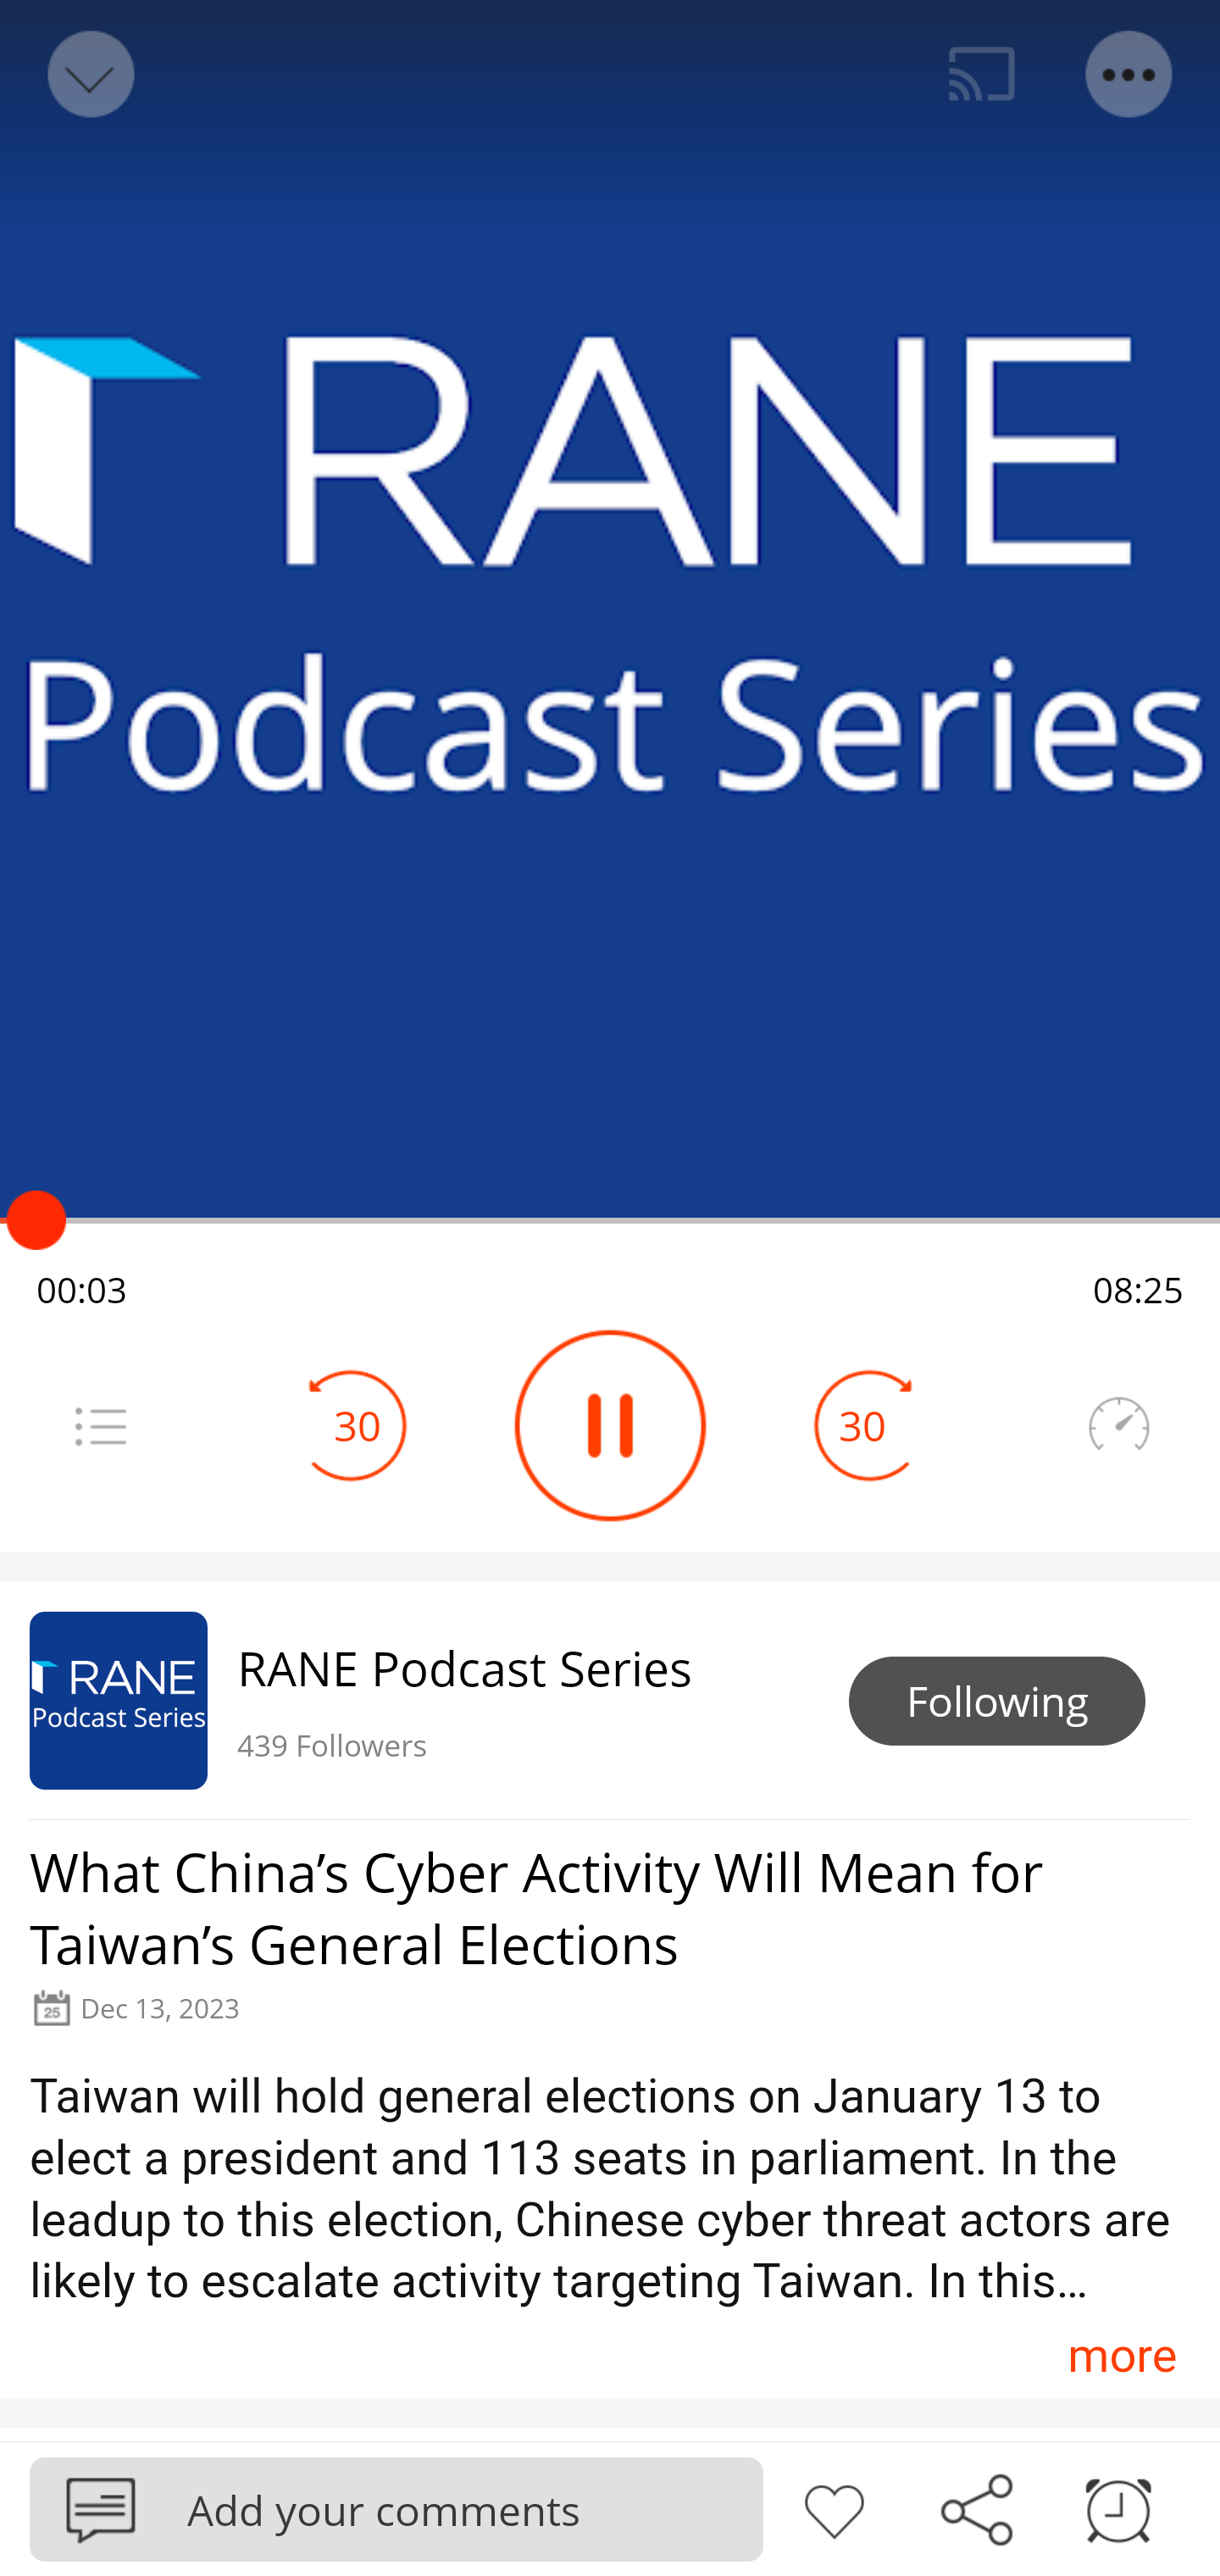  I want to click on Sleep timer, so click(1118, 2507).